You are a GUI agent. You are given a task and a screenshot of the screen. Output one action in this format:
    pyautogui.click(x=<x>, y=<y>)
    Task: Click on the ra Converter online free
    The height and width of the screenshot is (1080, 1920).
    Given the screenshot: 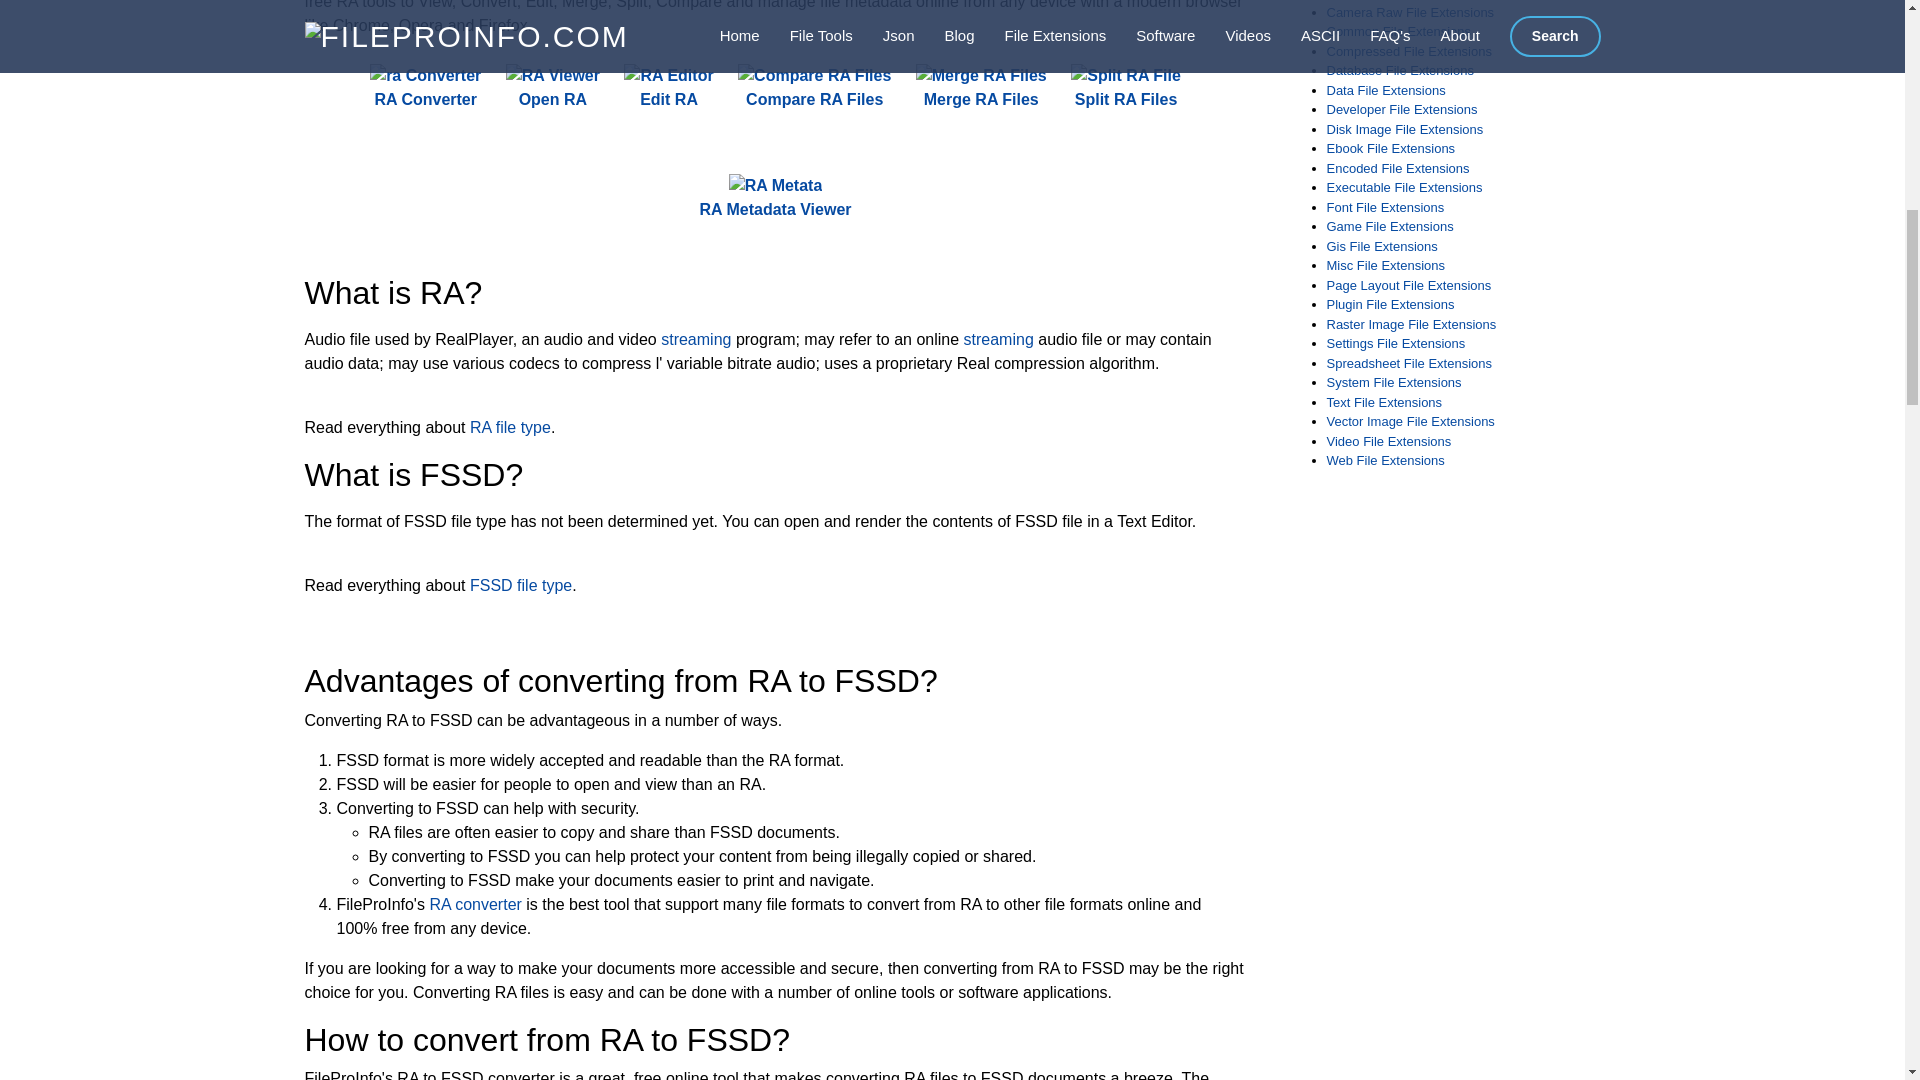 What is the action you would take?
    pyautogui.click(x=426, y=75)
    